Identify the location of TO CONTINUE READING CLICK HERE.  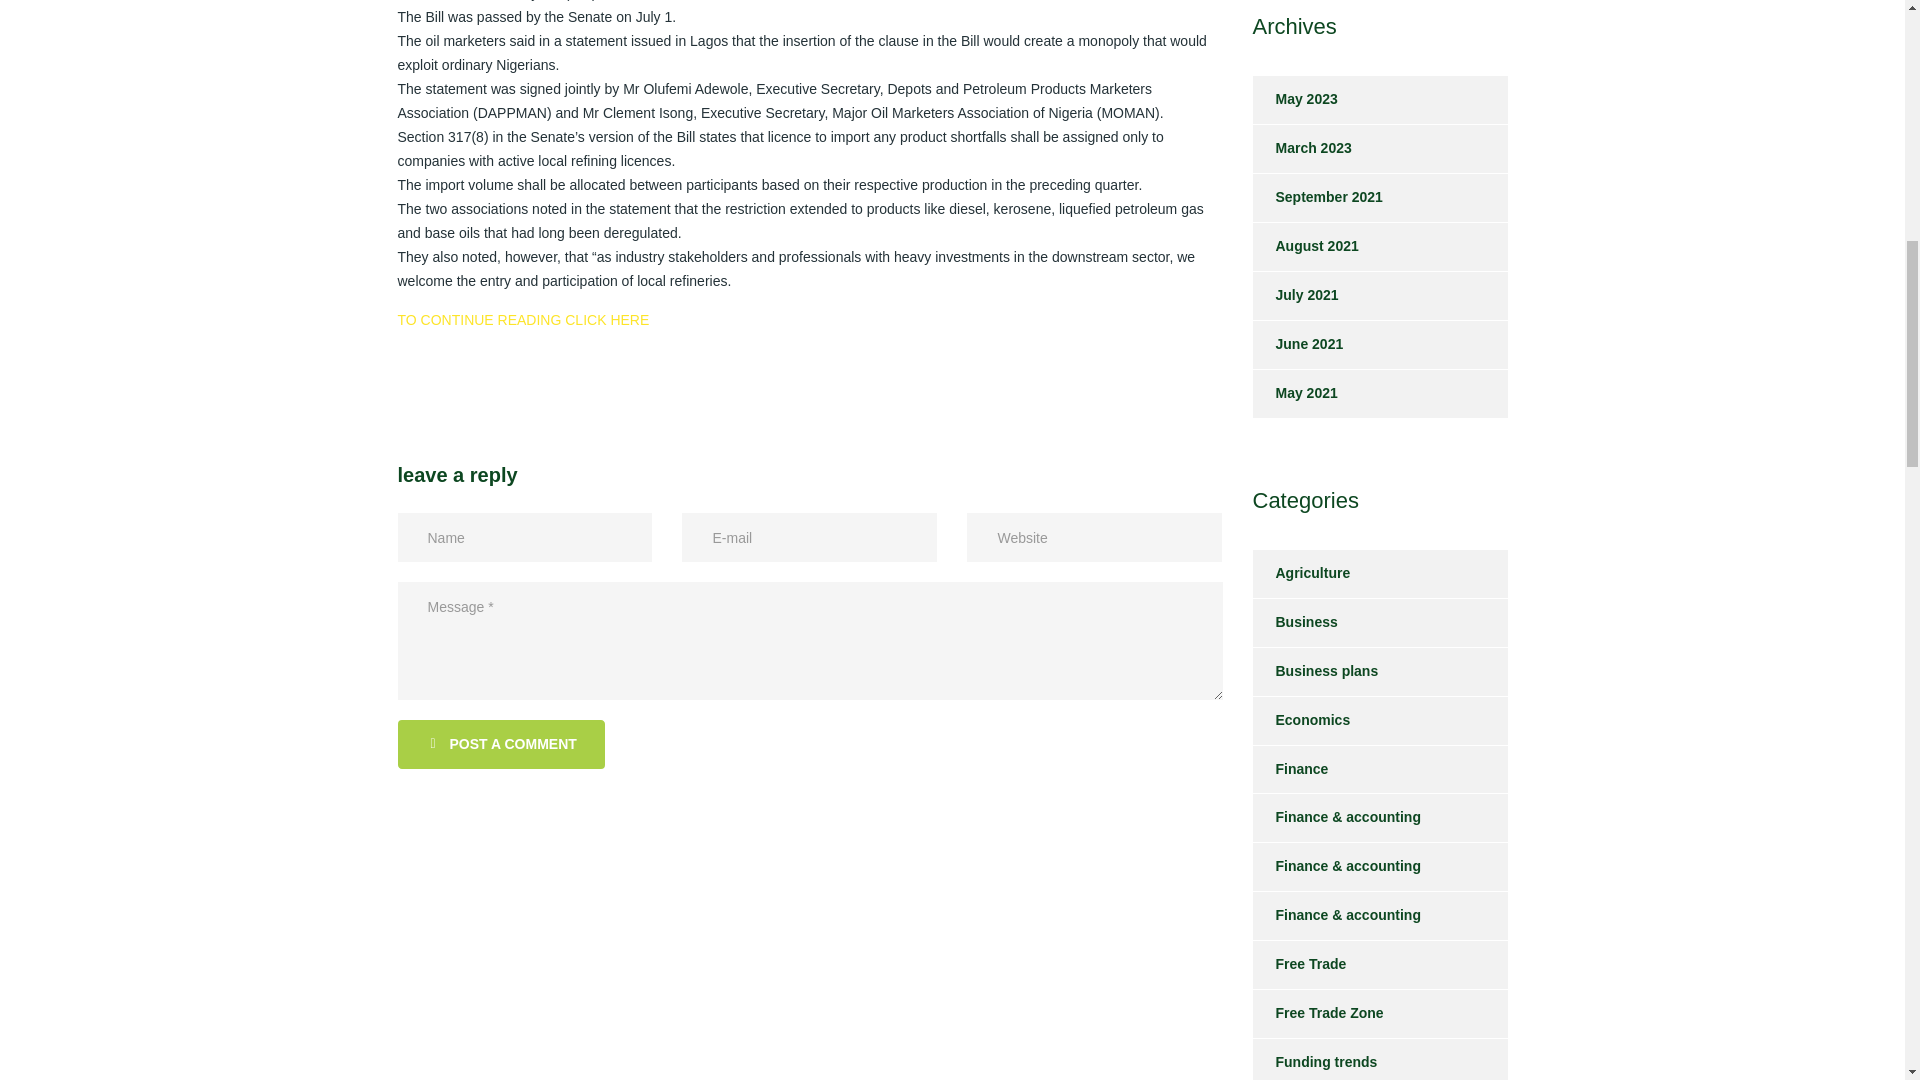
(524, 320).